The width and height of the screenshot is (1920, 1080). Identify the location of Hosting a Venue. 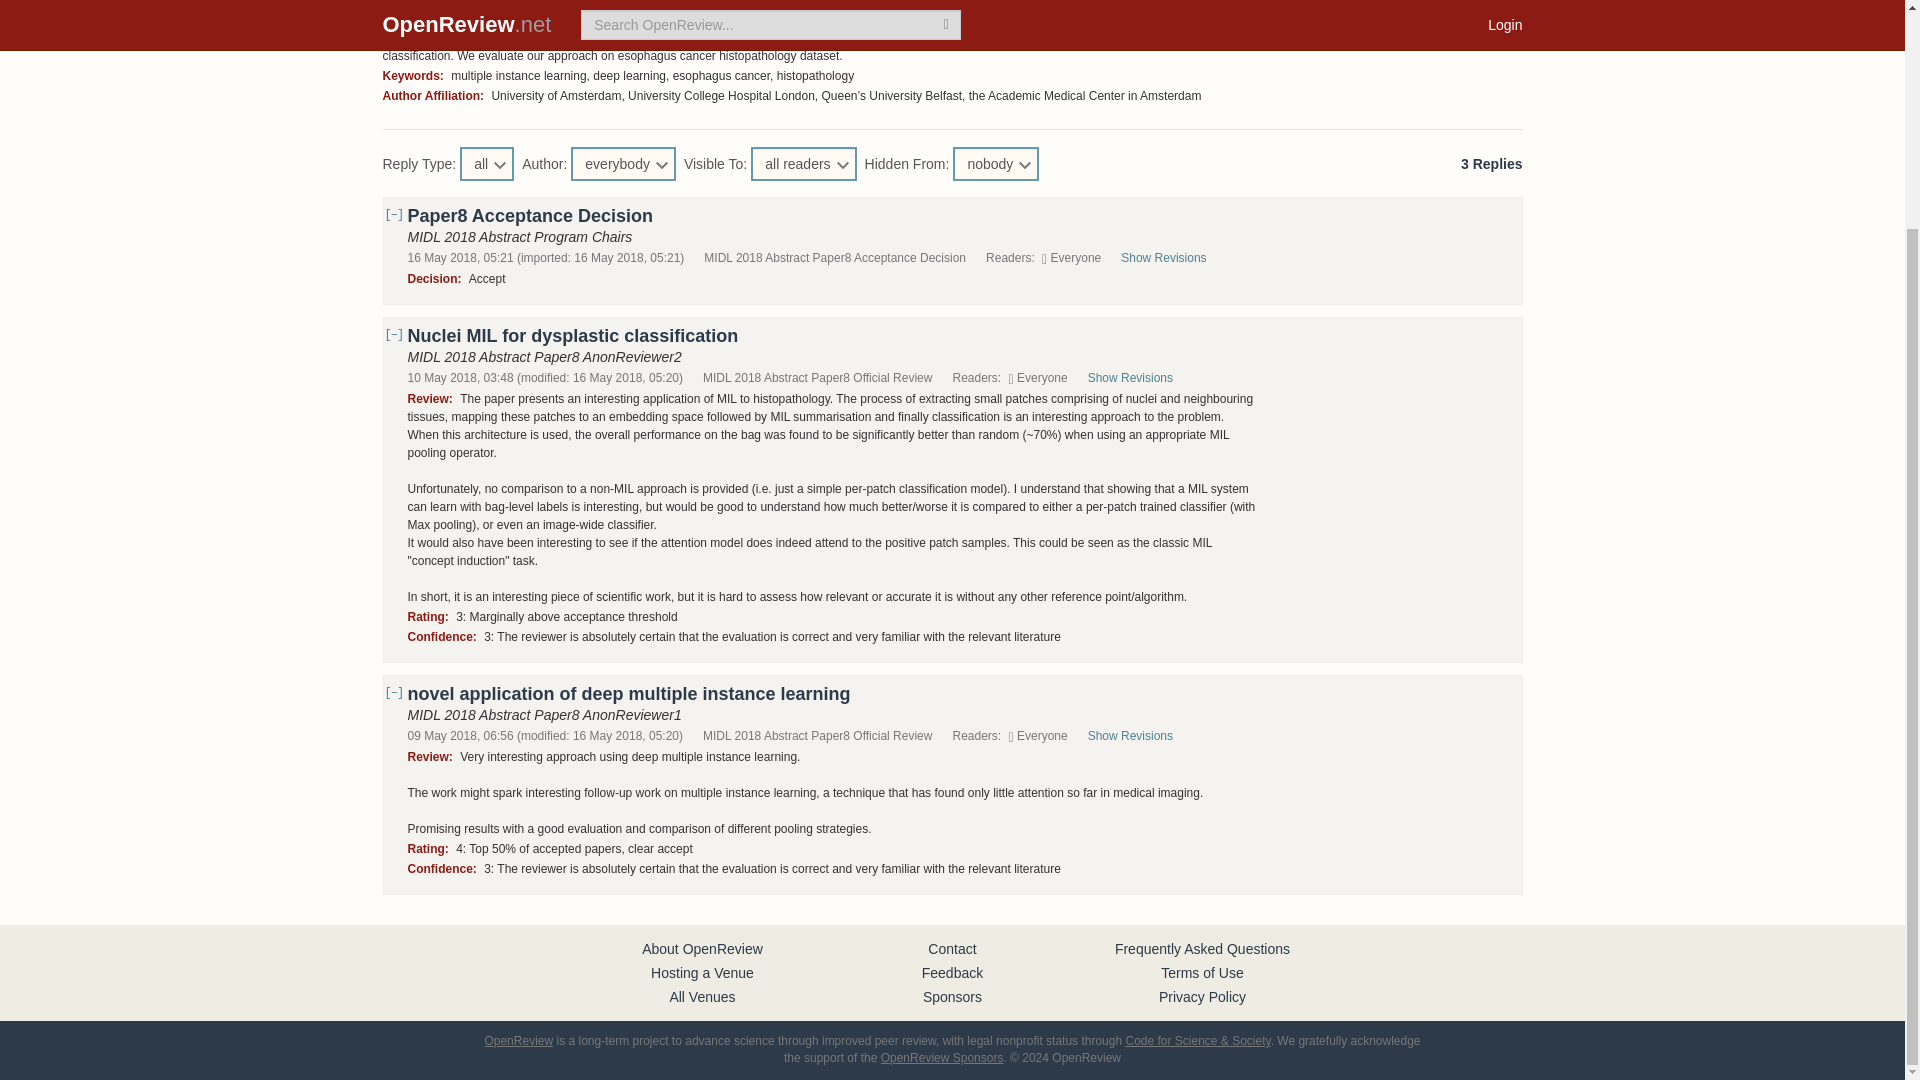
(702, 972).